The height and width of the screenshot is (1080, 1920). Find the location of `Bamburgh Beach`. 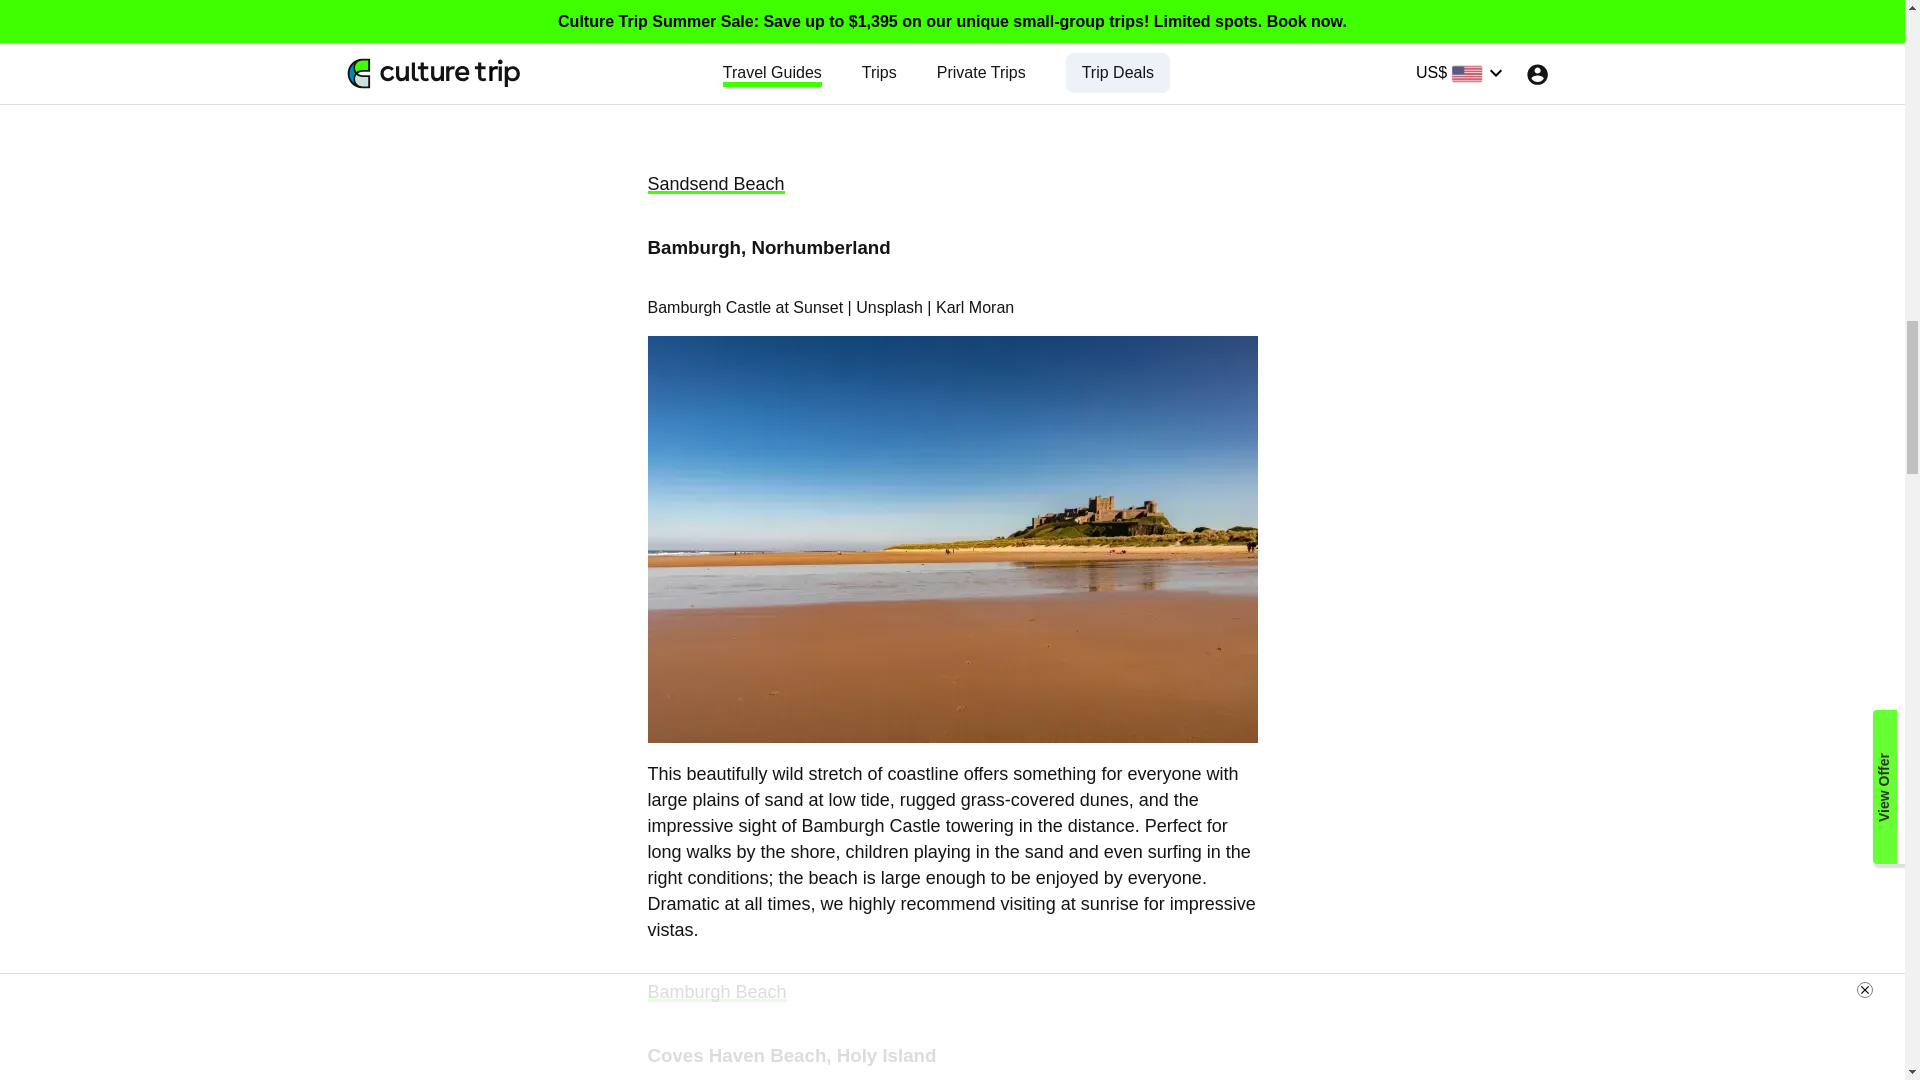

Bamburgh Beach is located at coordinates (718, 992).